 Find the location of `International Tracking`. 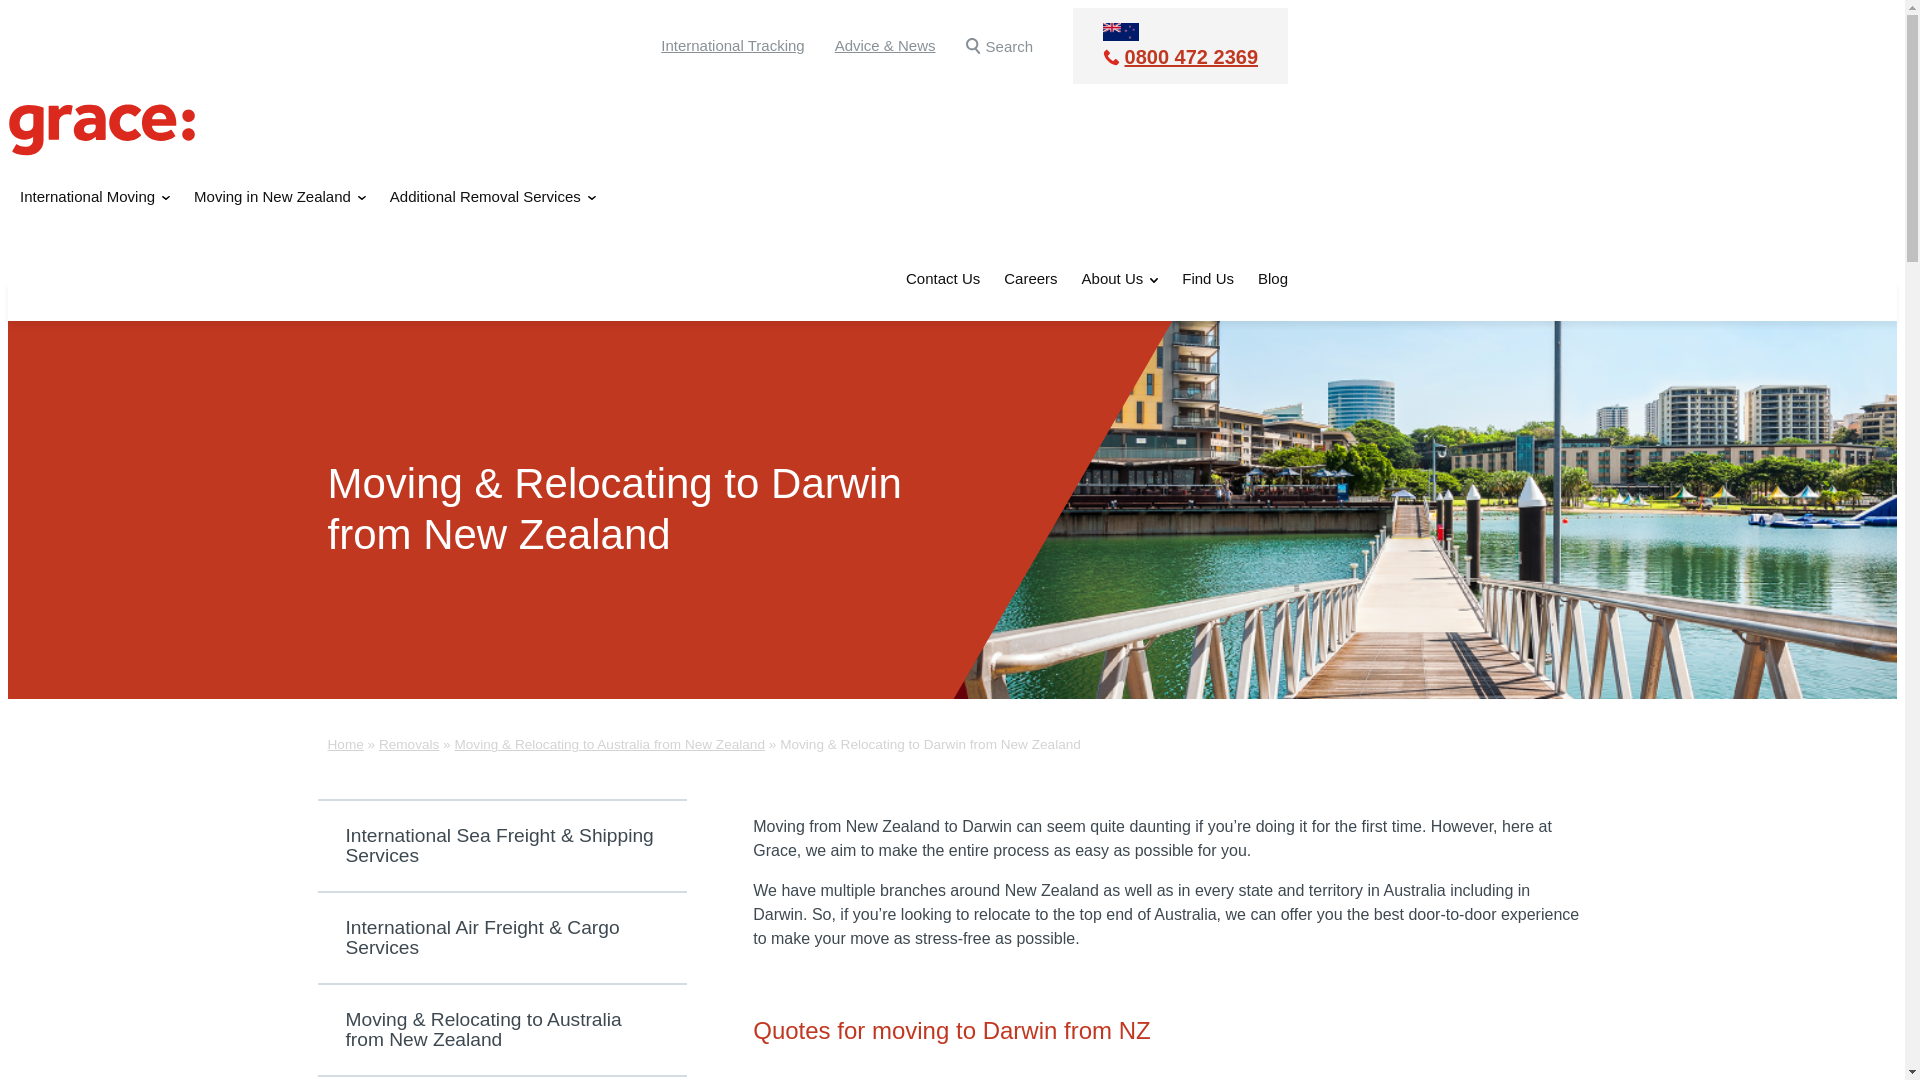

International Tracking is located at coordinates (732, 45).